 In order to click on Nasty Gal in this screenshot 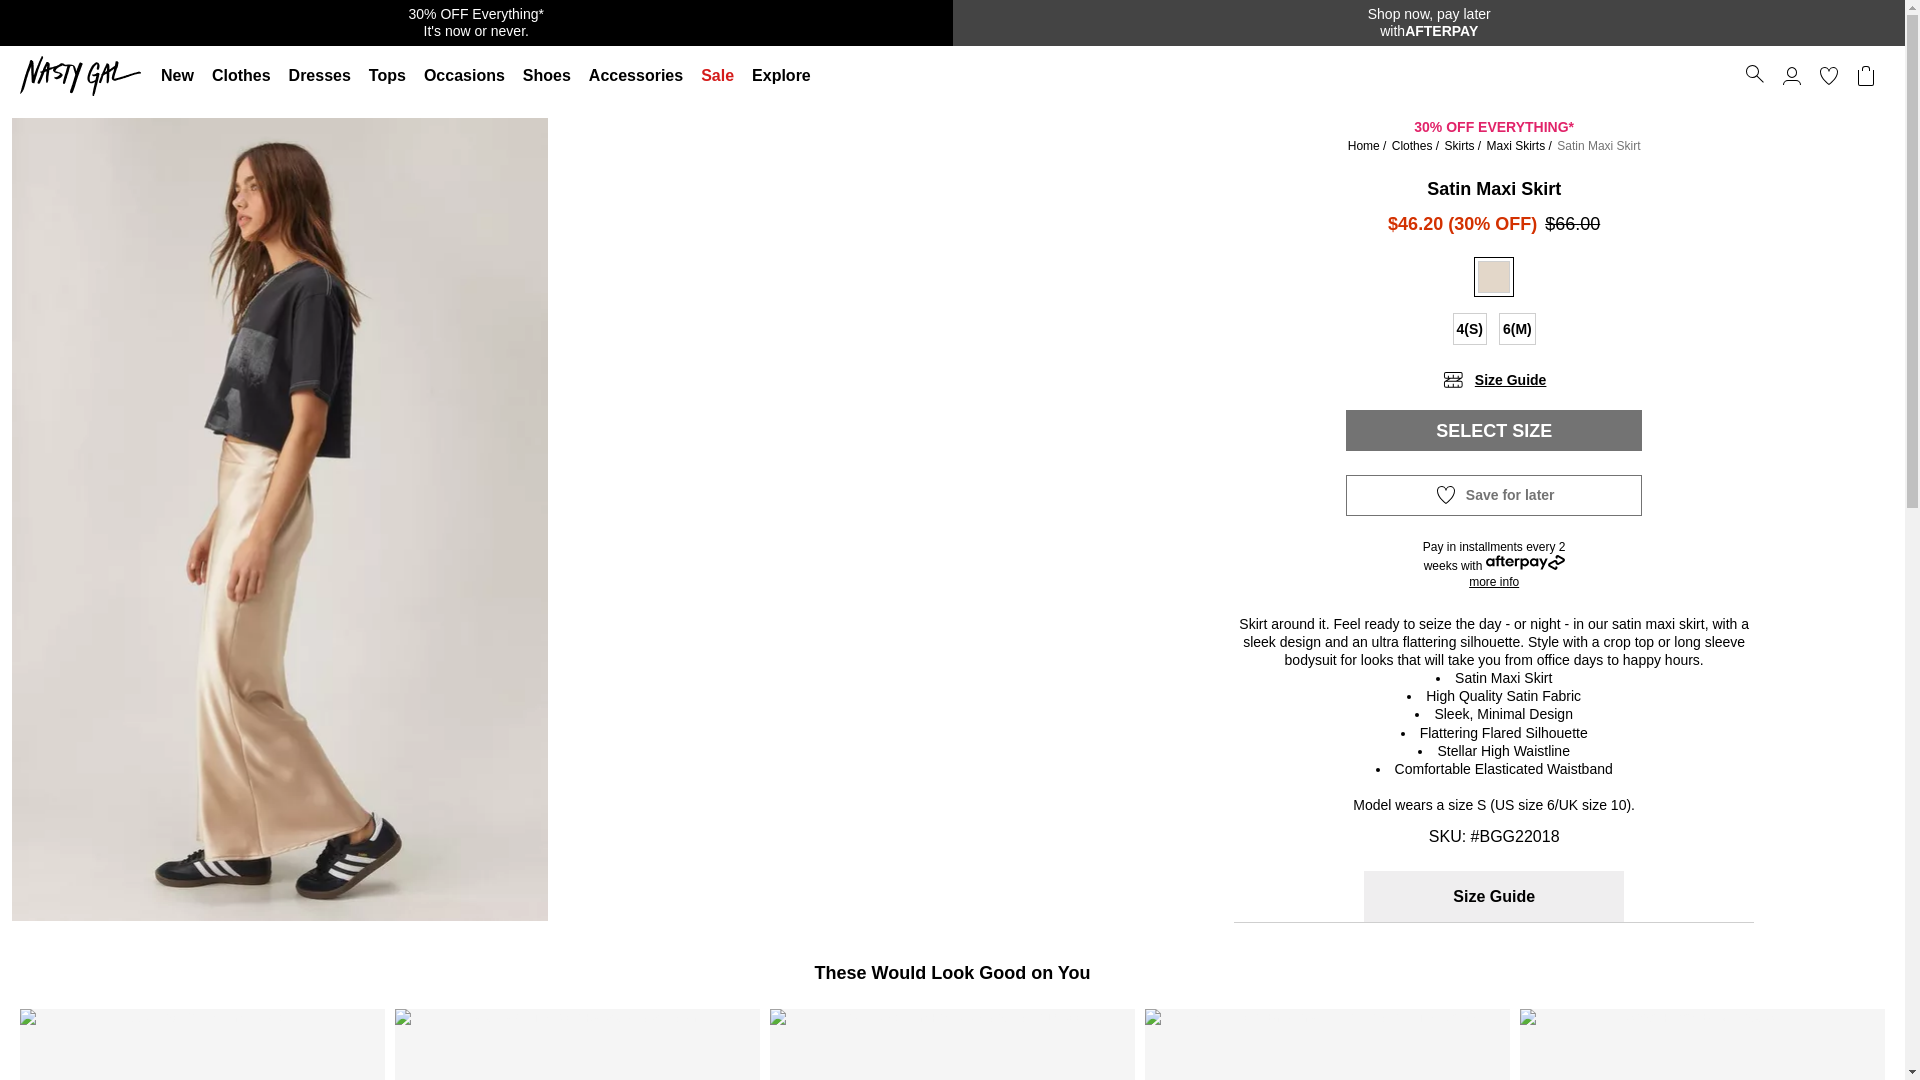, I will do `click(85, 76)`.